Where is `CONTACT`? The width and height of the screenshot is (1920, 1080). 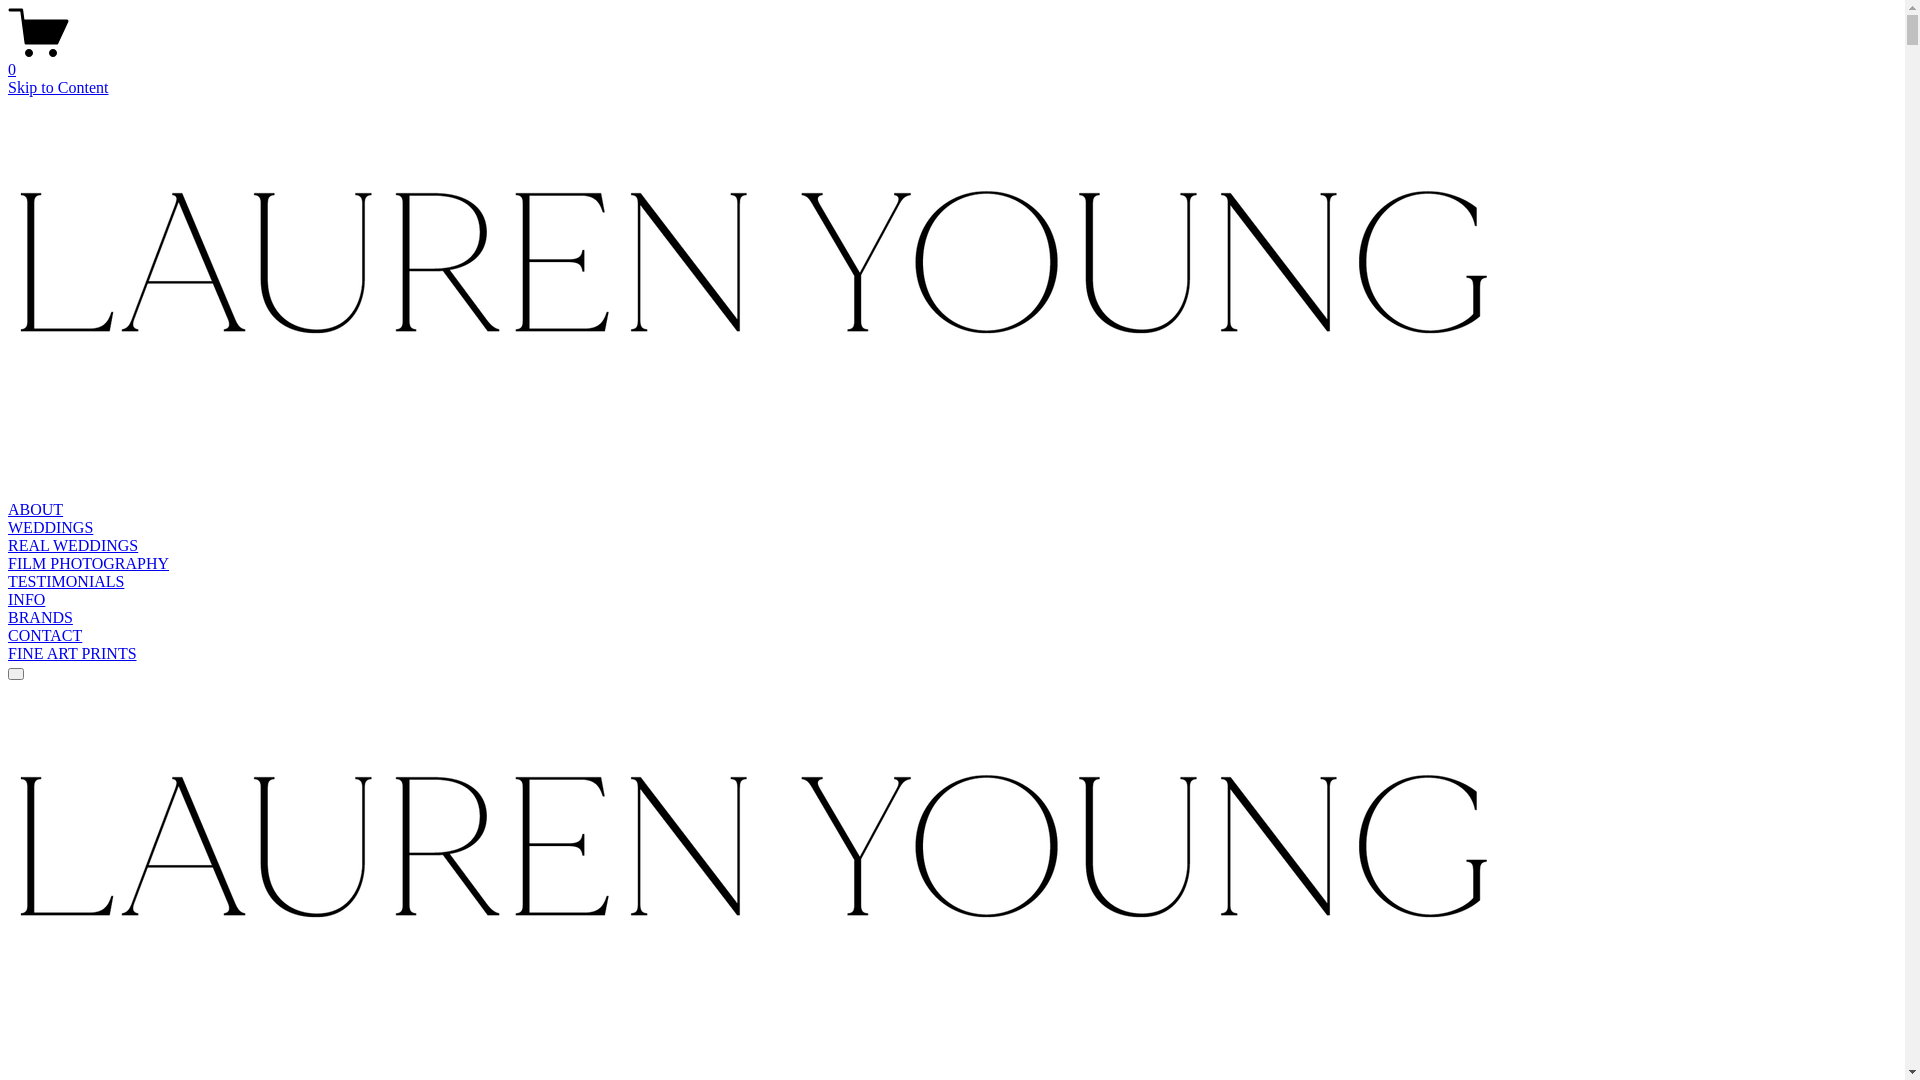
CONTACT is located at coordinates (45, 636).